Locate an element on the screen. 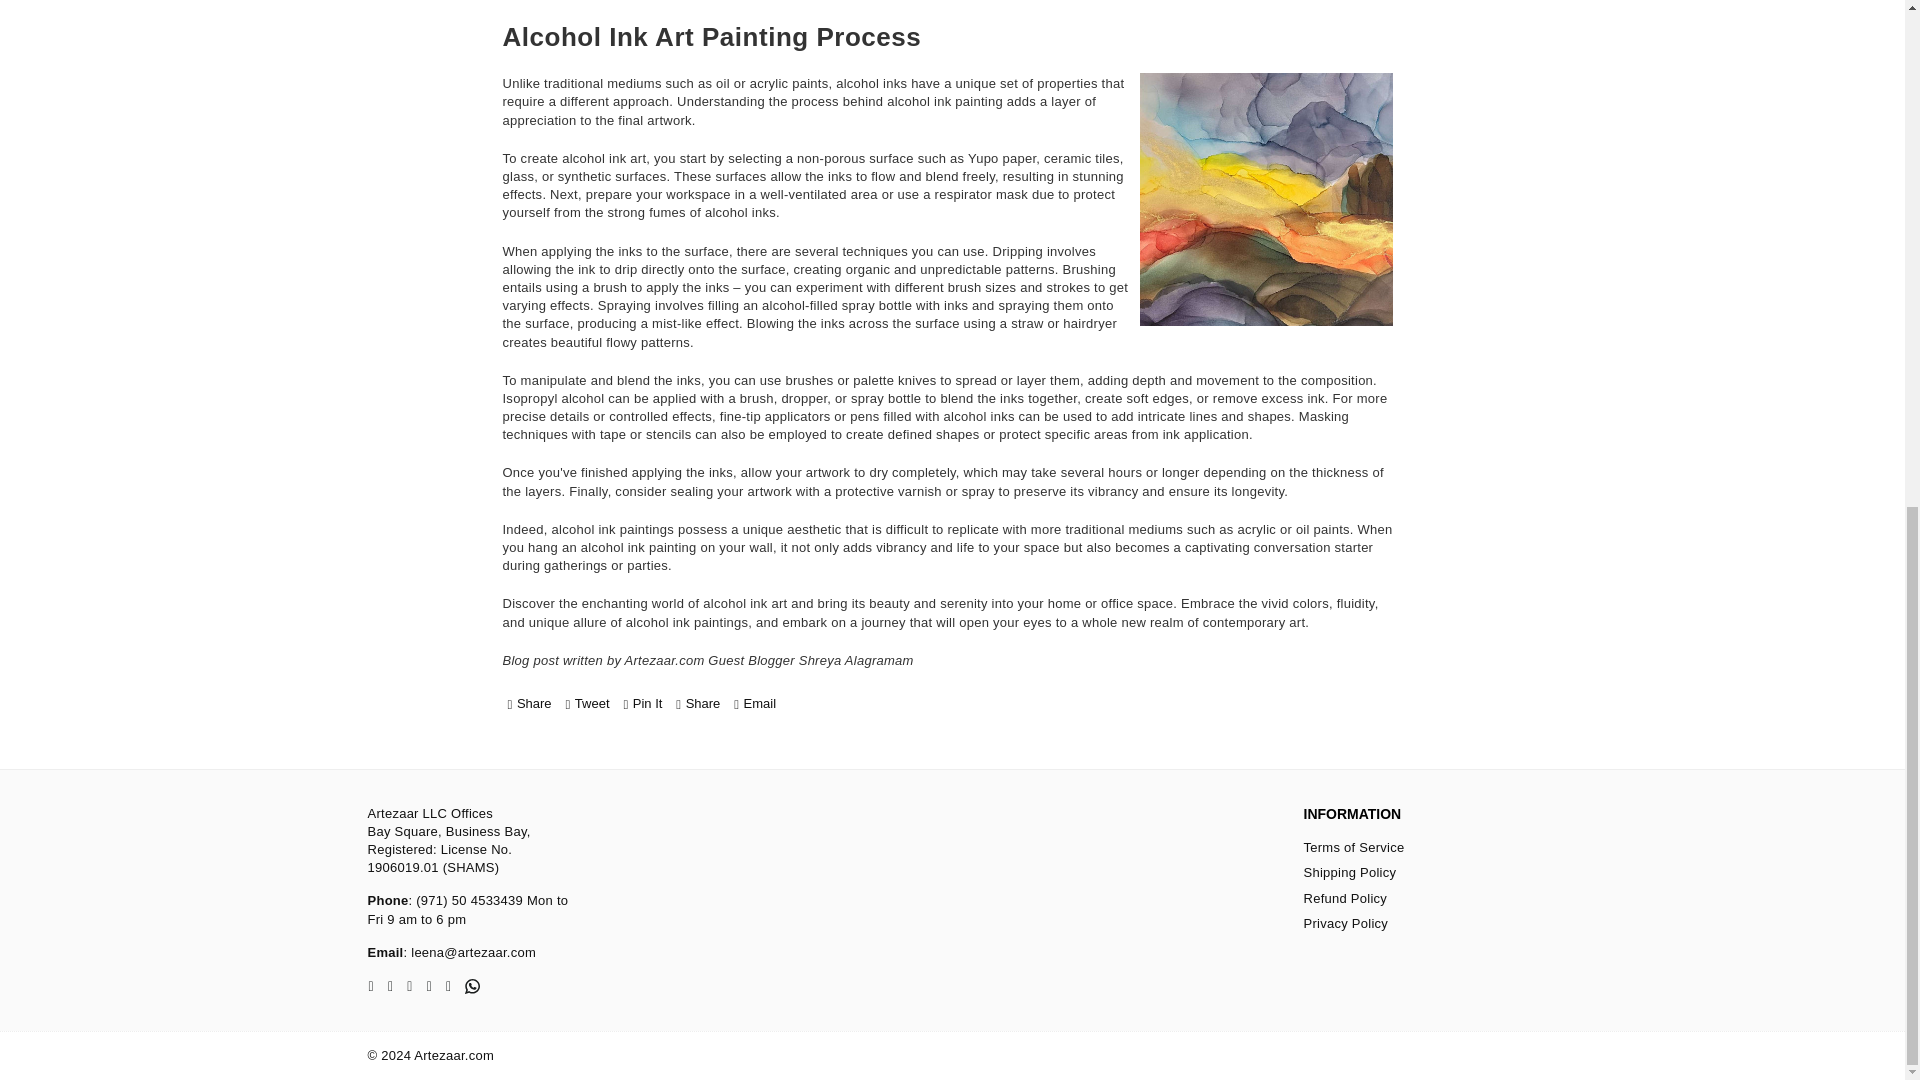 This screenshot has width=1920, height=1080. Share on Linked In is located at coordinates (698, 704).